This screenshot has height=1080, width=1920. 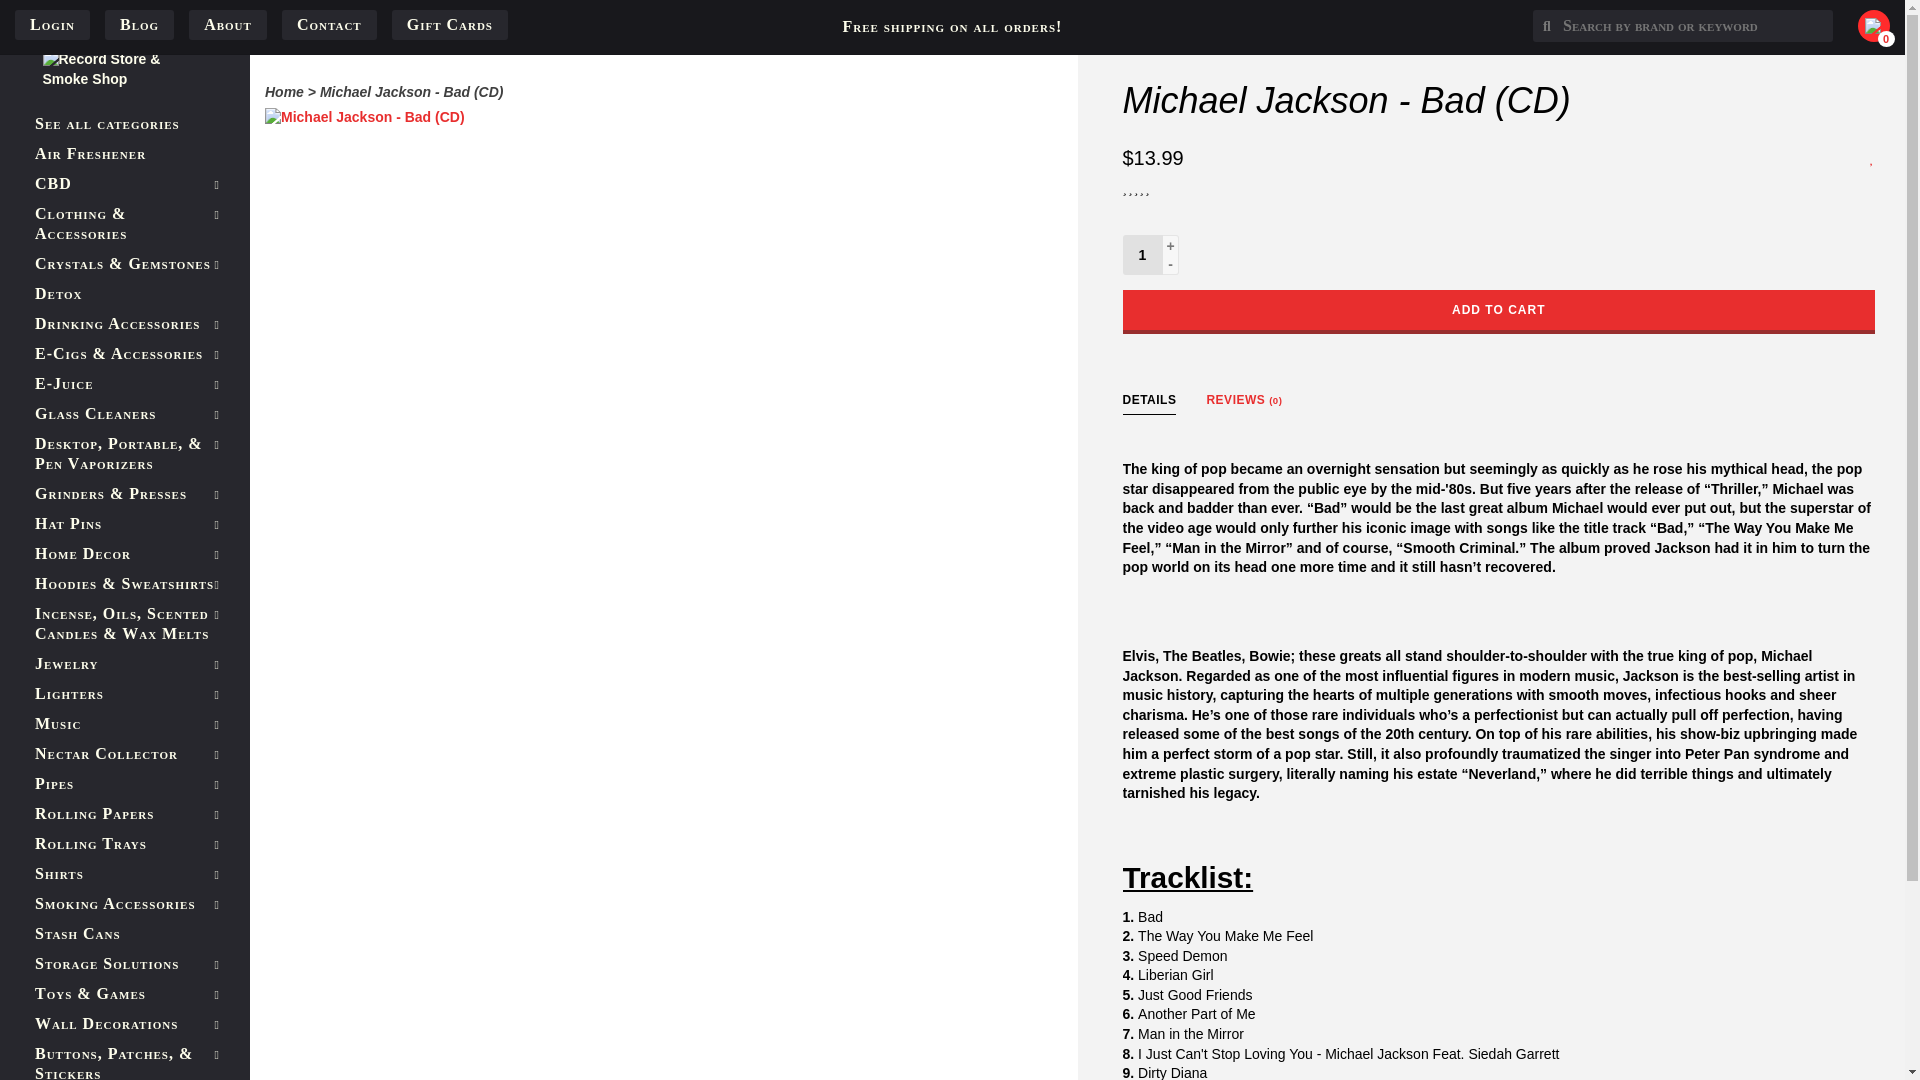 What do you see at coordinates (450, 24) in the screenshot?
I see `Gift Cards` at bounding box center [450, 24].